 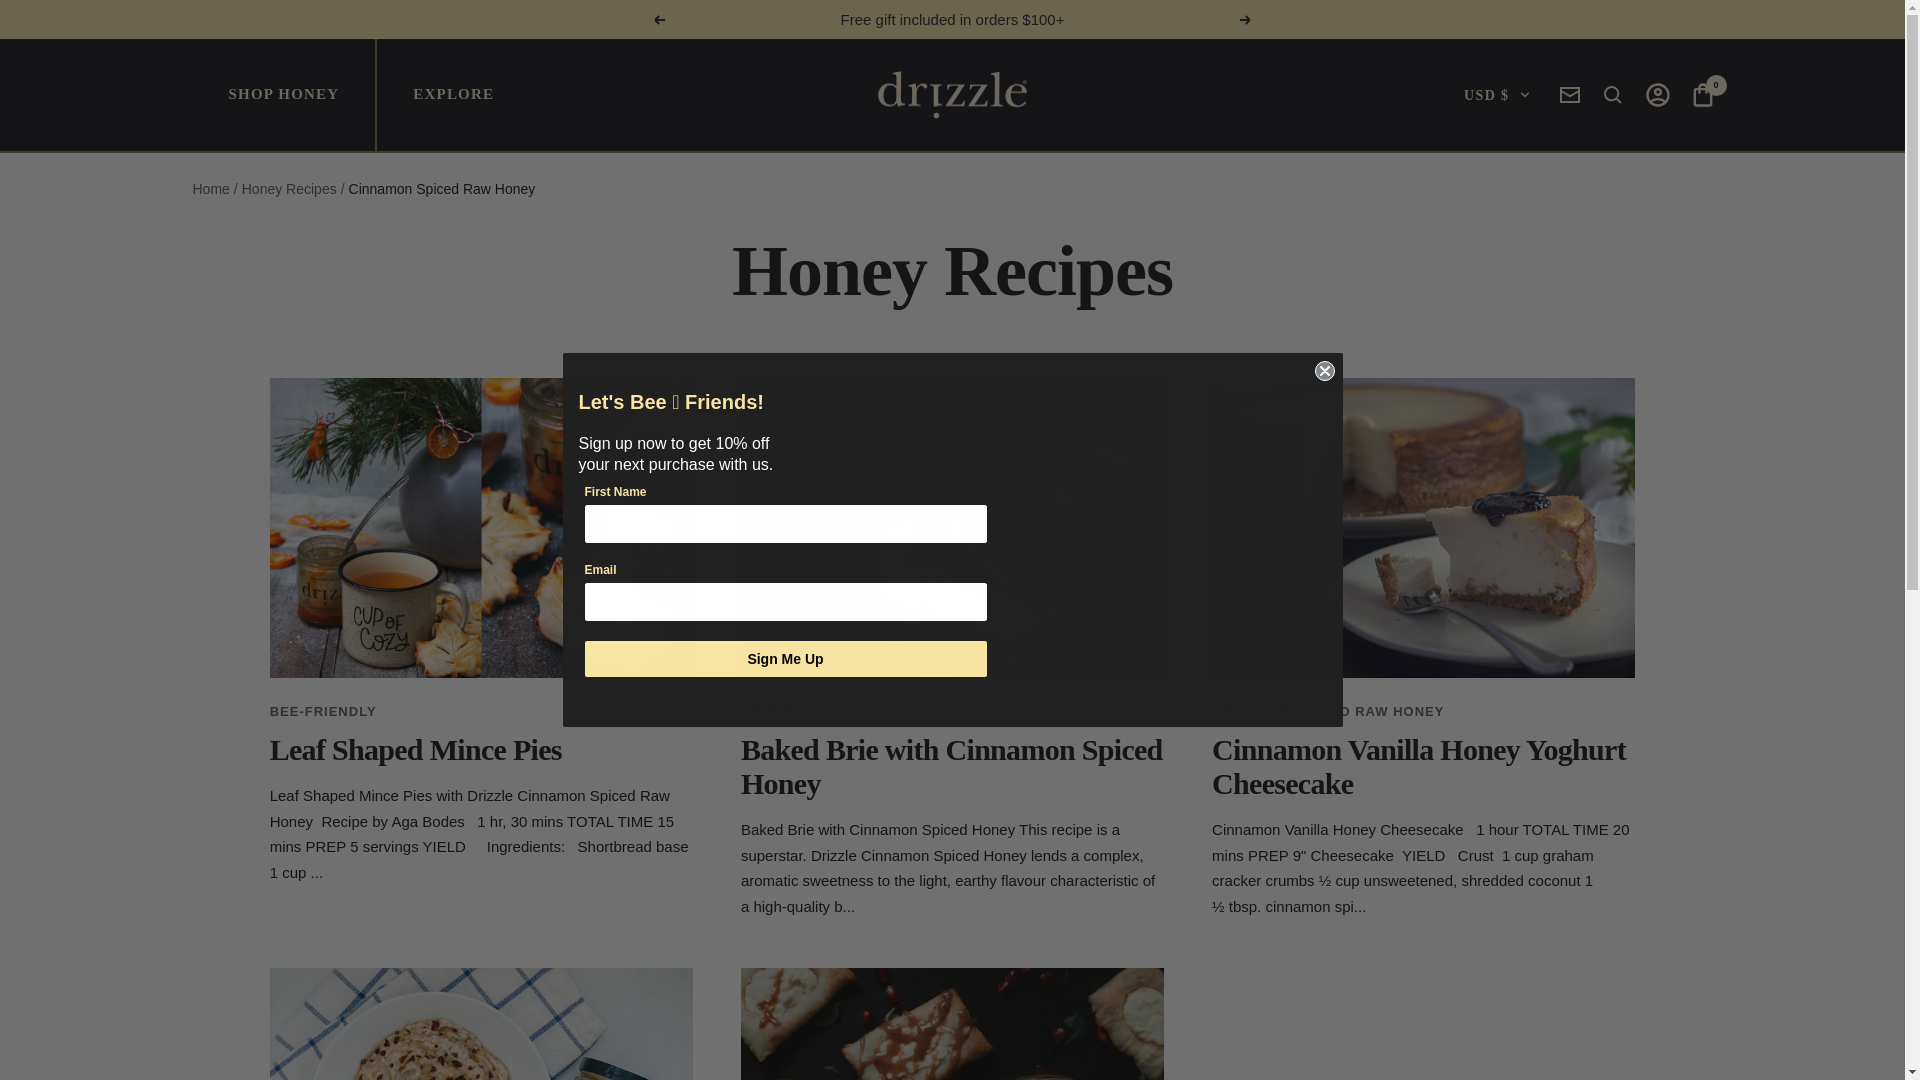 I want to click on Baked Brie with Cinnamon Spiced Honey, so click(x=952, y=766).